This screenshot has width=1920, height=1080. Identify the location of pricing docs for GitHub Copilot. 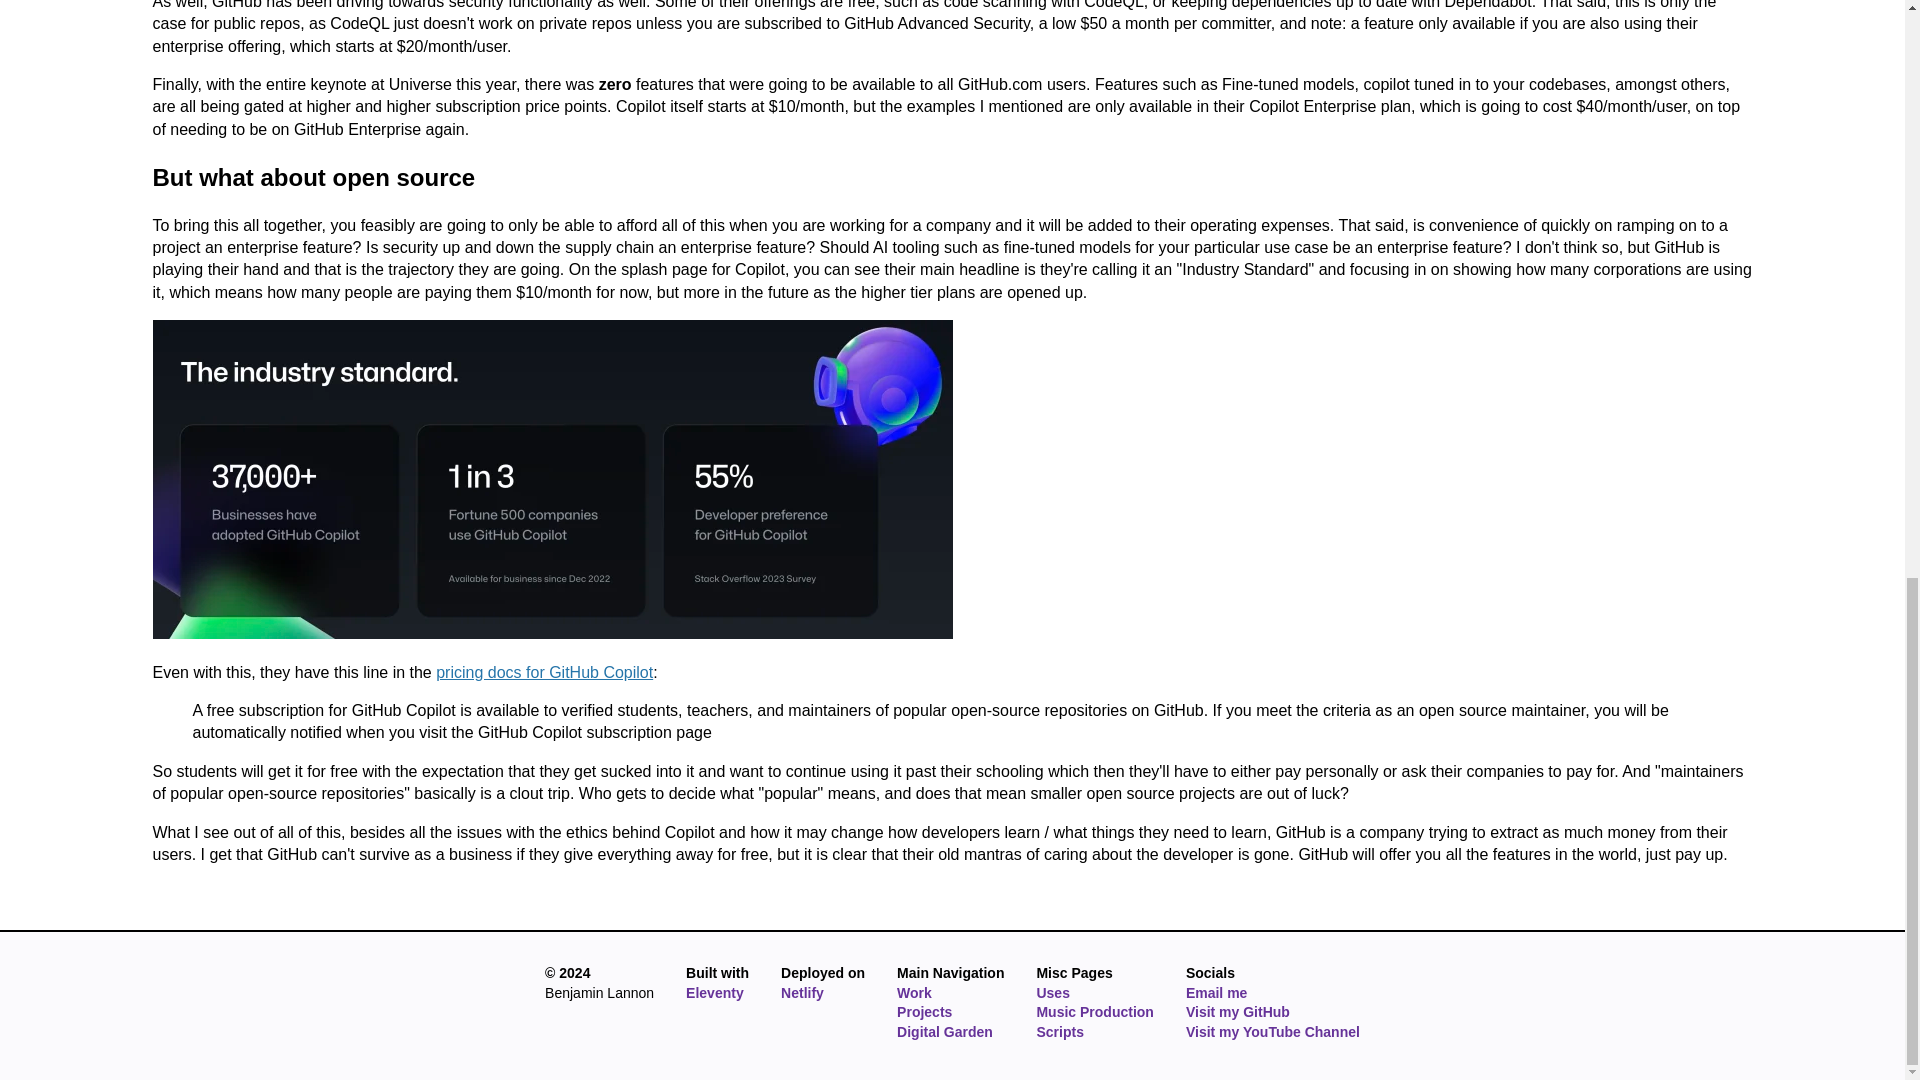
(544, 672).